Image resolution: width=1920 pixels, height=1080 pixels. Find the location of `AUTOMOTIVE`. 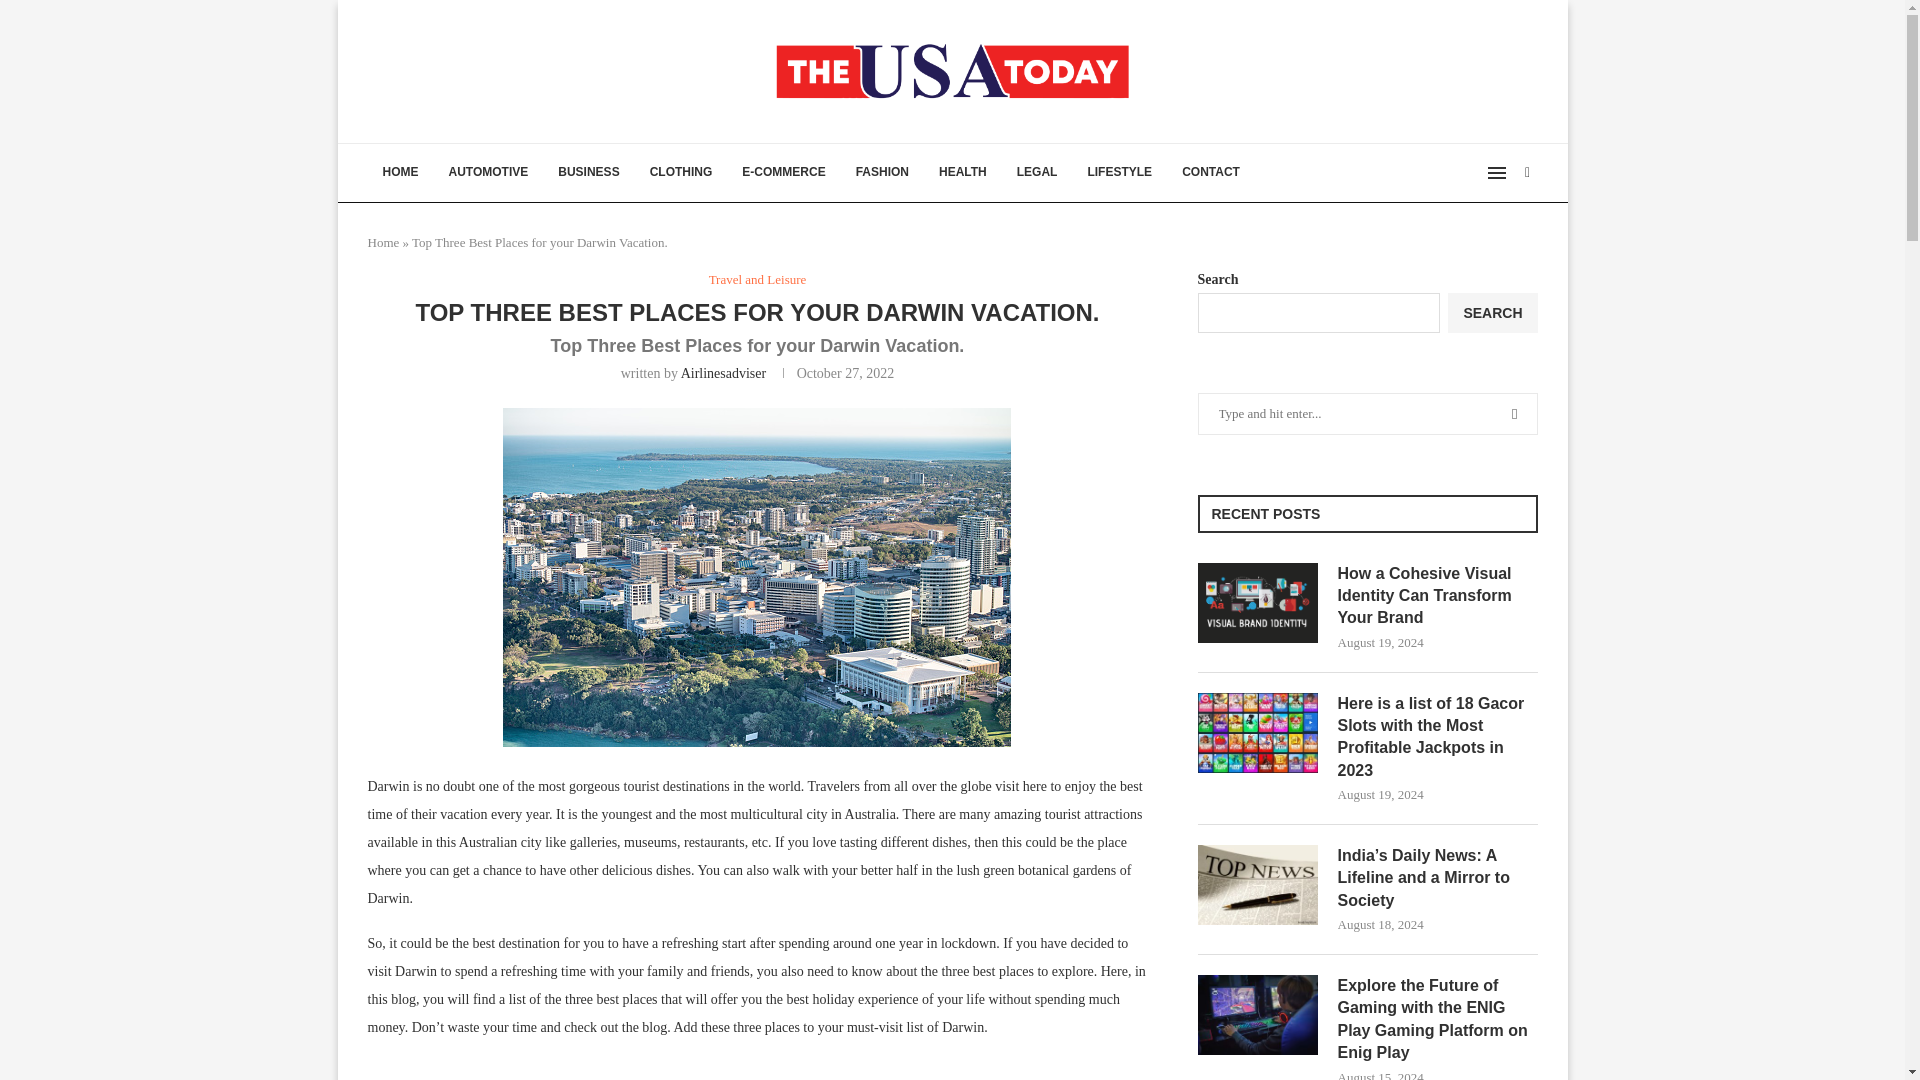

AUTOMOTIVE is located at coordinates (488, 172).